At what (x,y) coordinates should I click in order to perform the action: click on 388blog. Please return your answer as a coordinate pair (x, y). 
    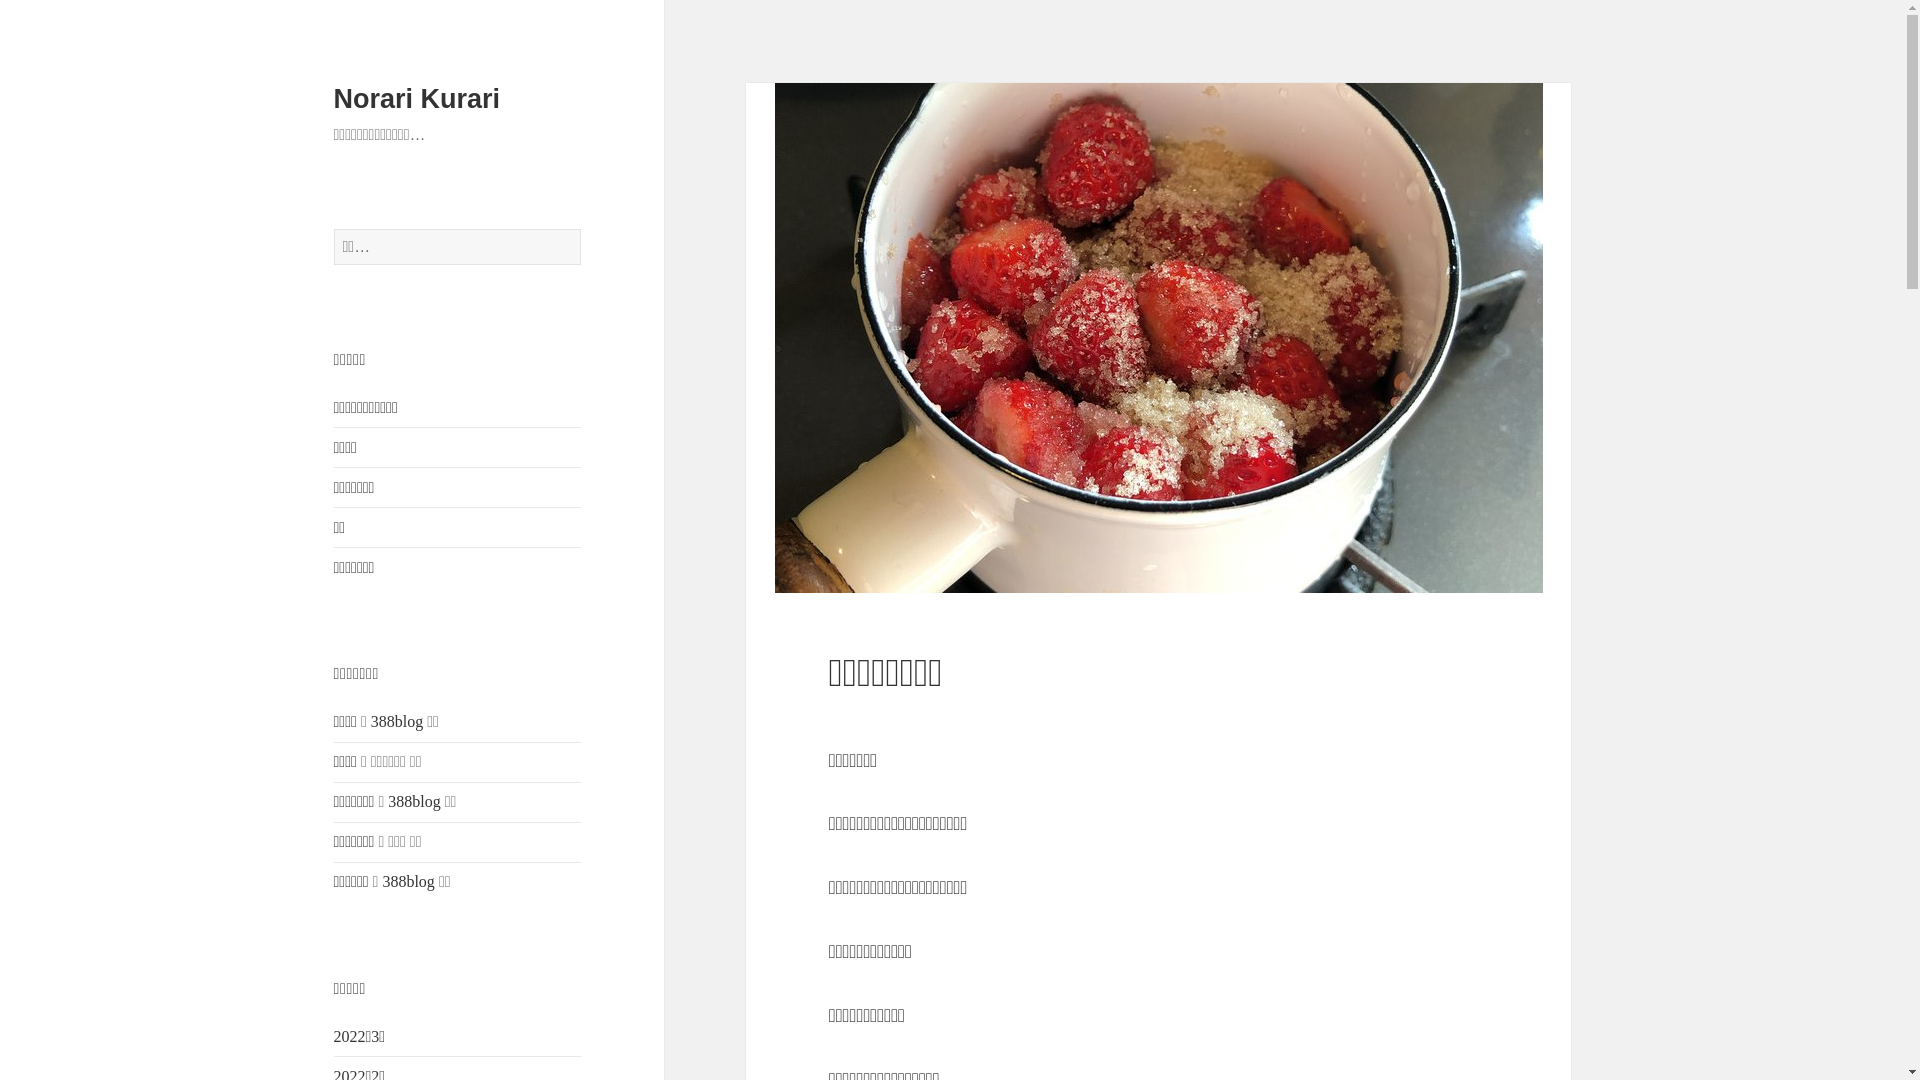
    Looking at the image, I should click on (414, 802).